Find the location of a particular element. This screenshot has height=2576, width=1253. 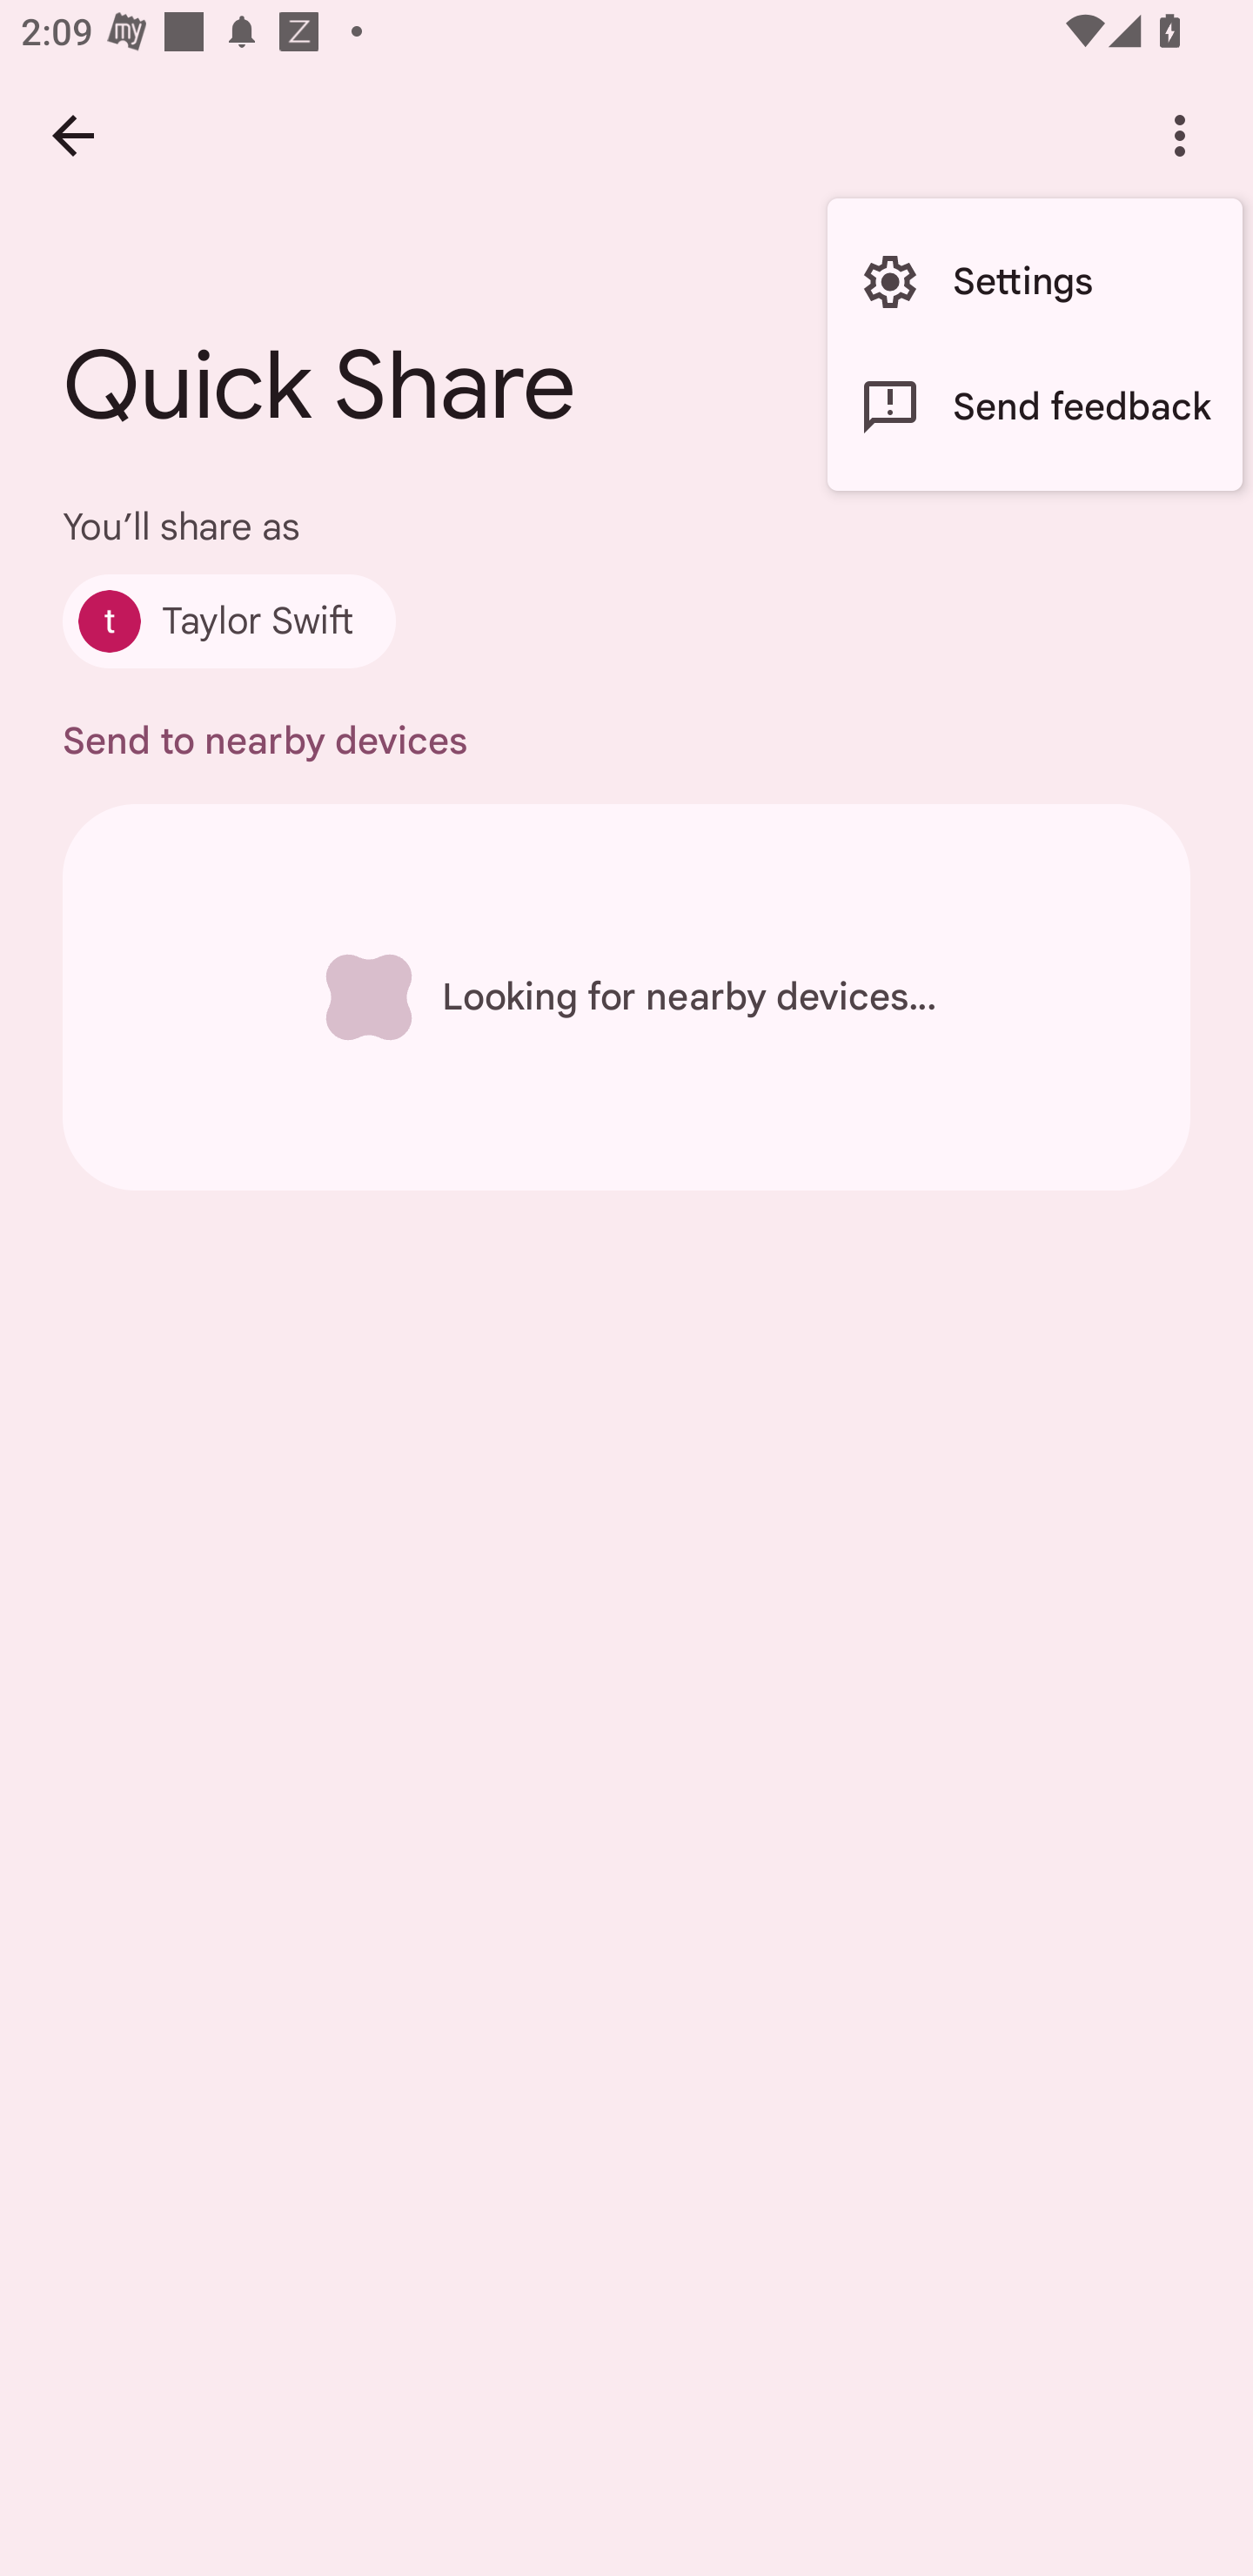

Send feedback is located at coordinates (1035, 406).